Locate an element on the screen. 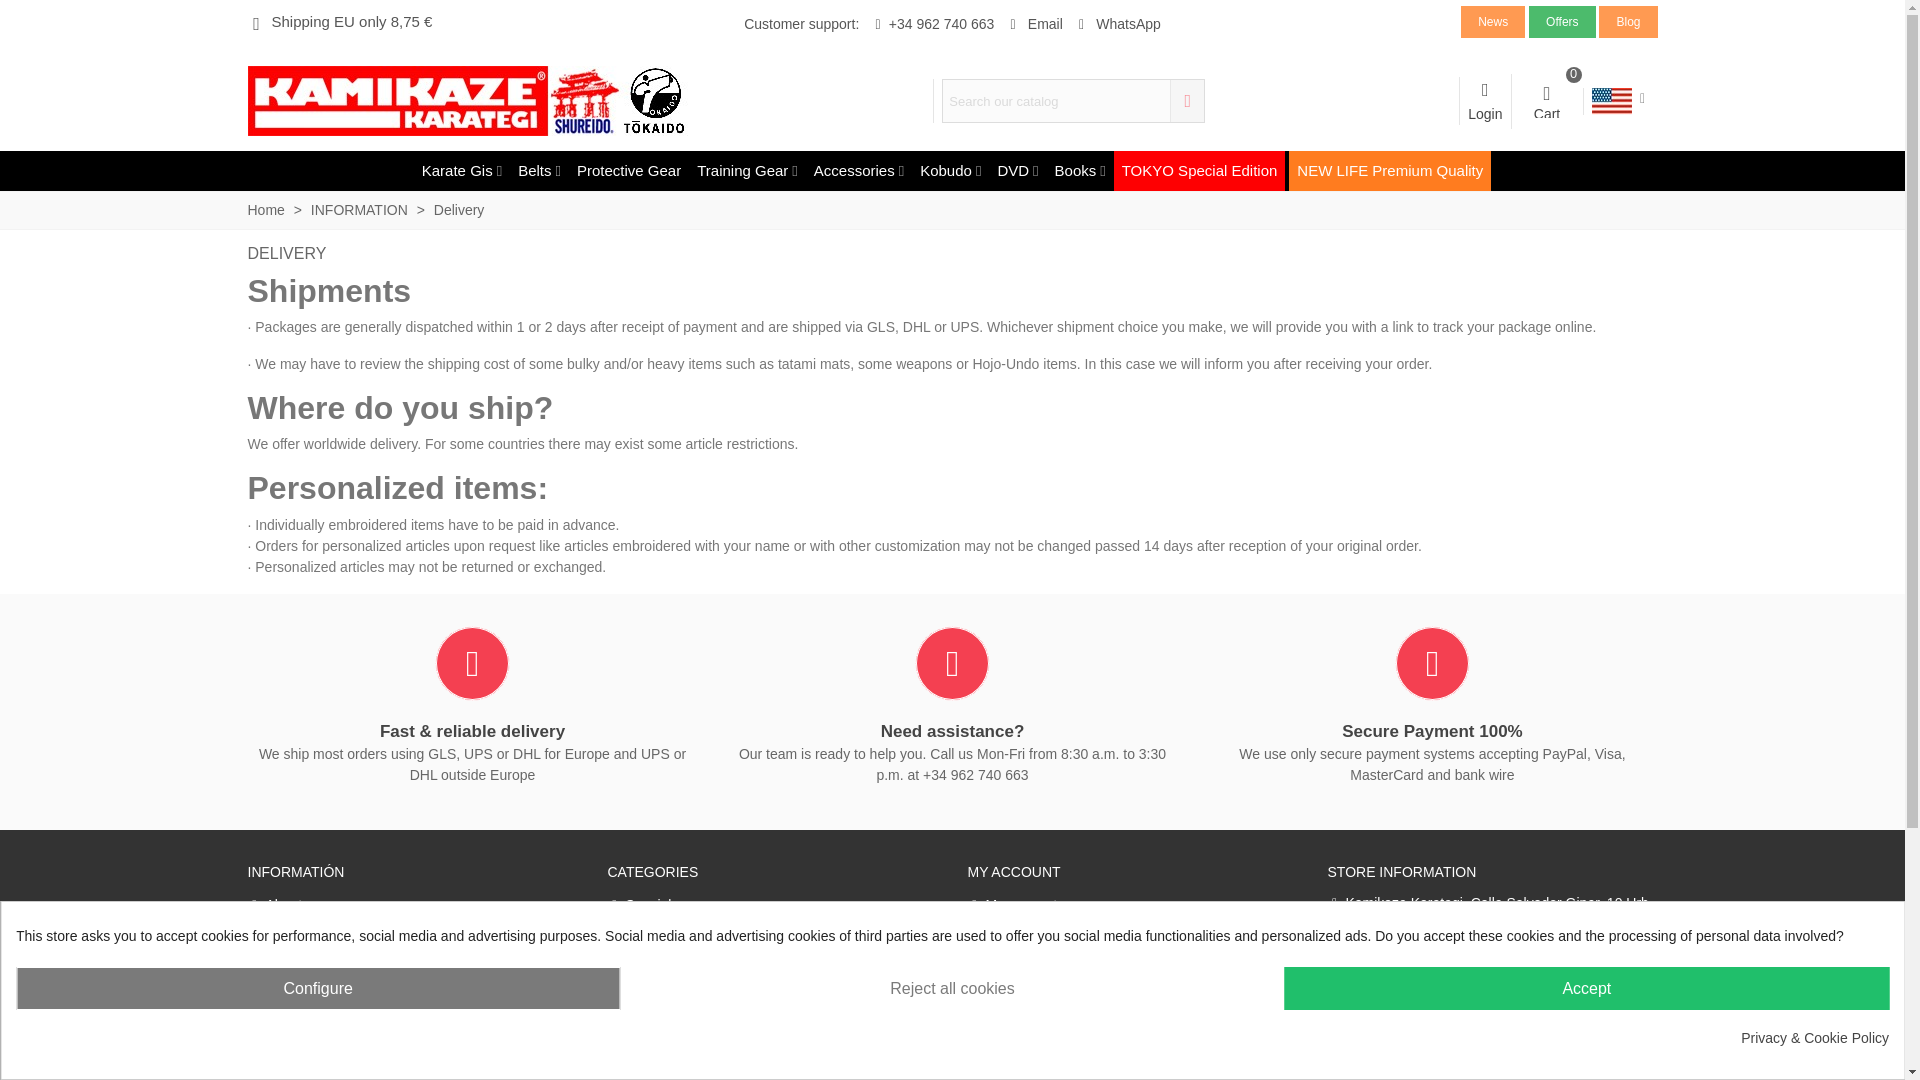 The image size is (1920, 1080). Login is located at coordinates (462, 171).